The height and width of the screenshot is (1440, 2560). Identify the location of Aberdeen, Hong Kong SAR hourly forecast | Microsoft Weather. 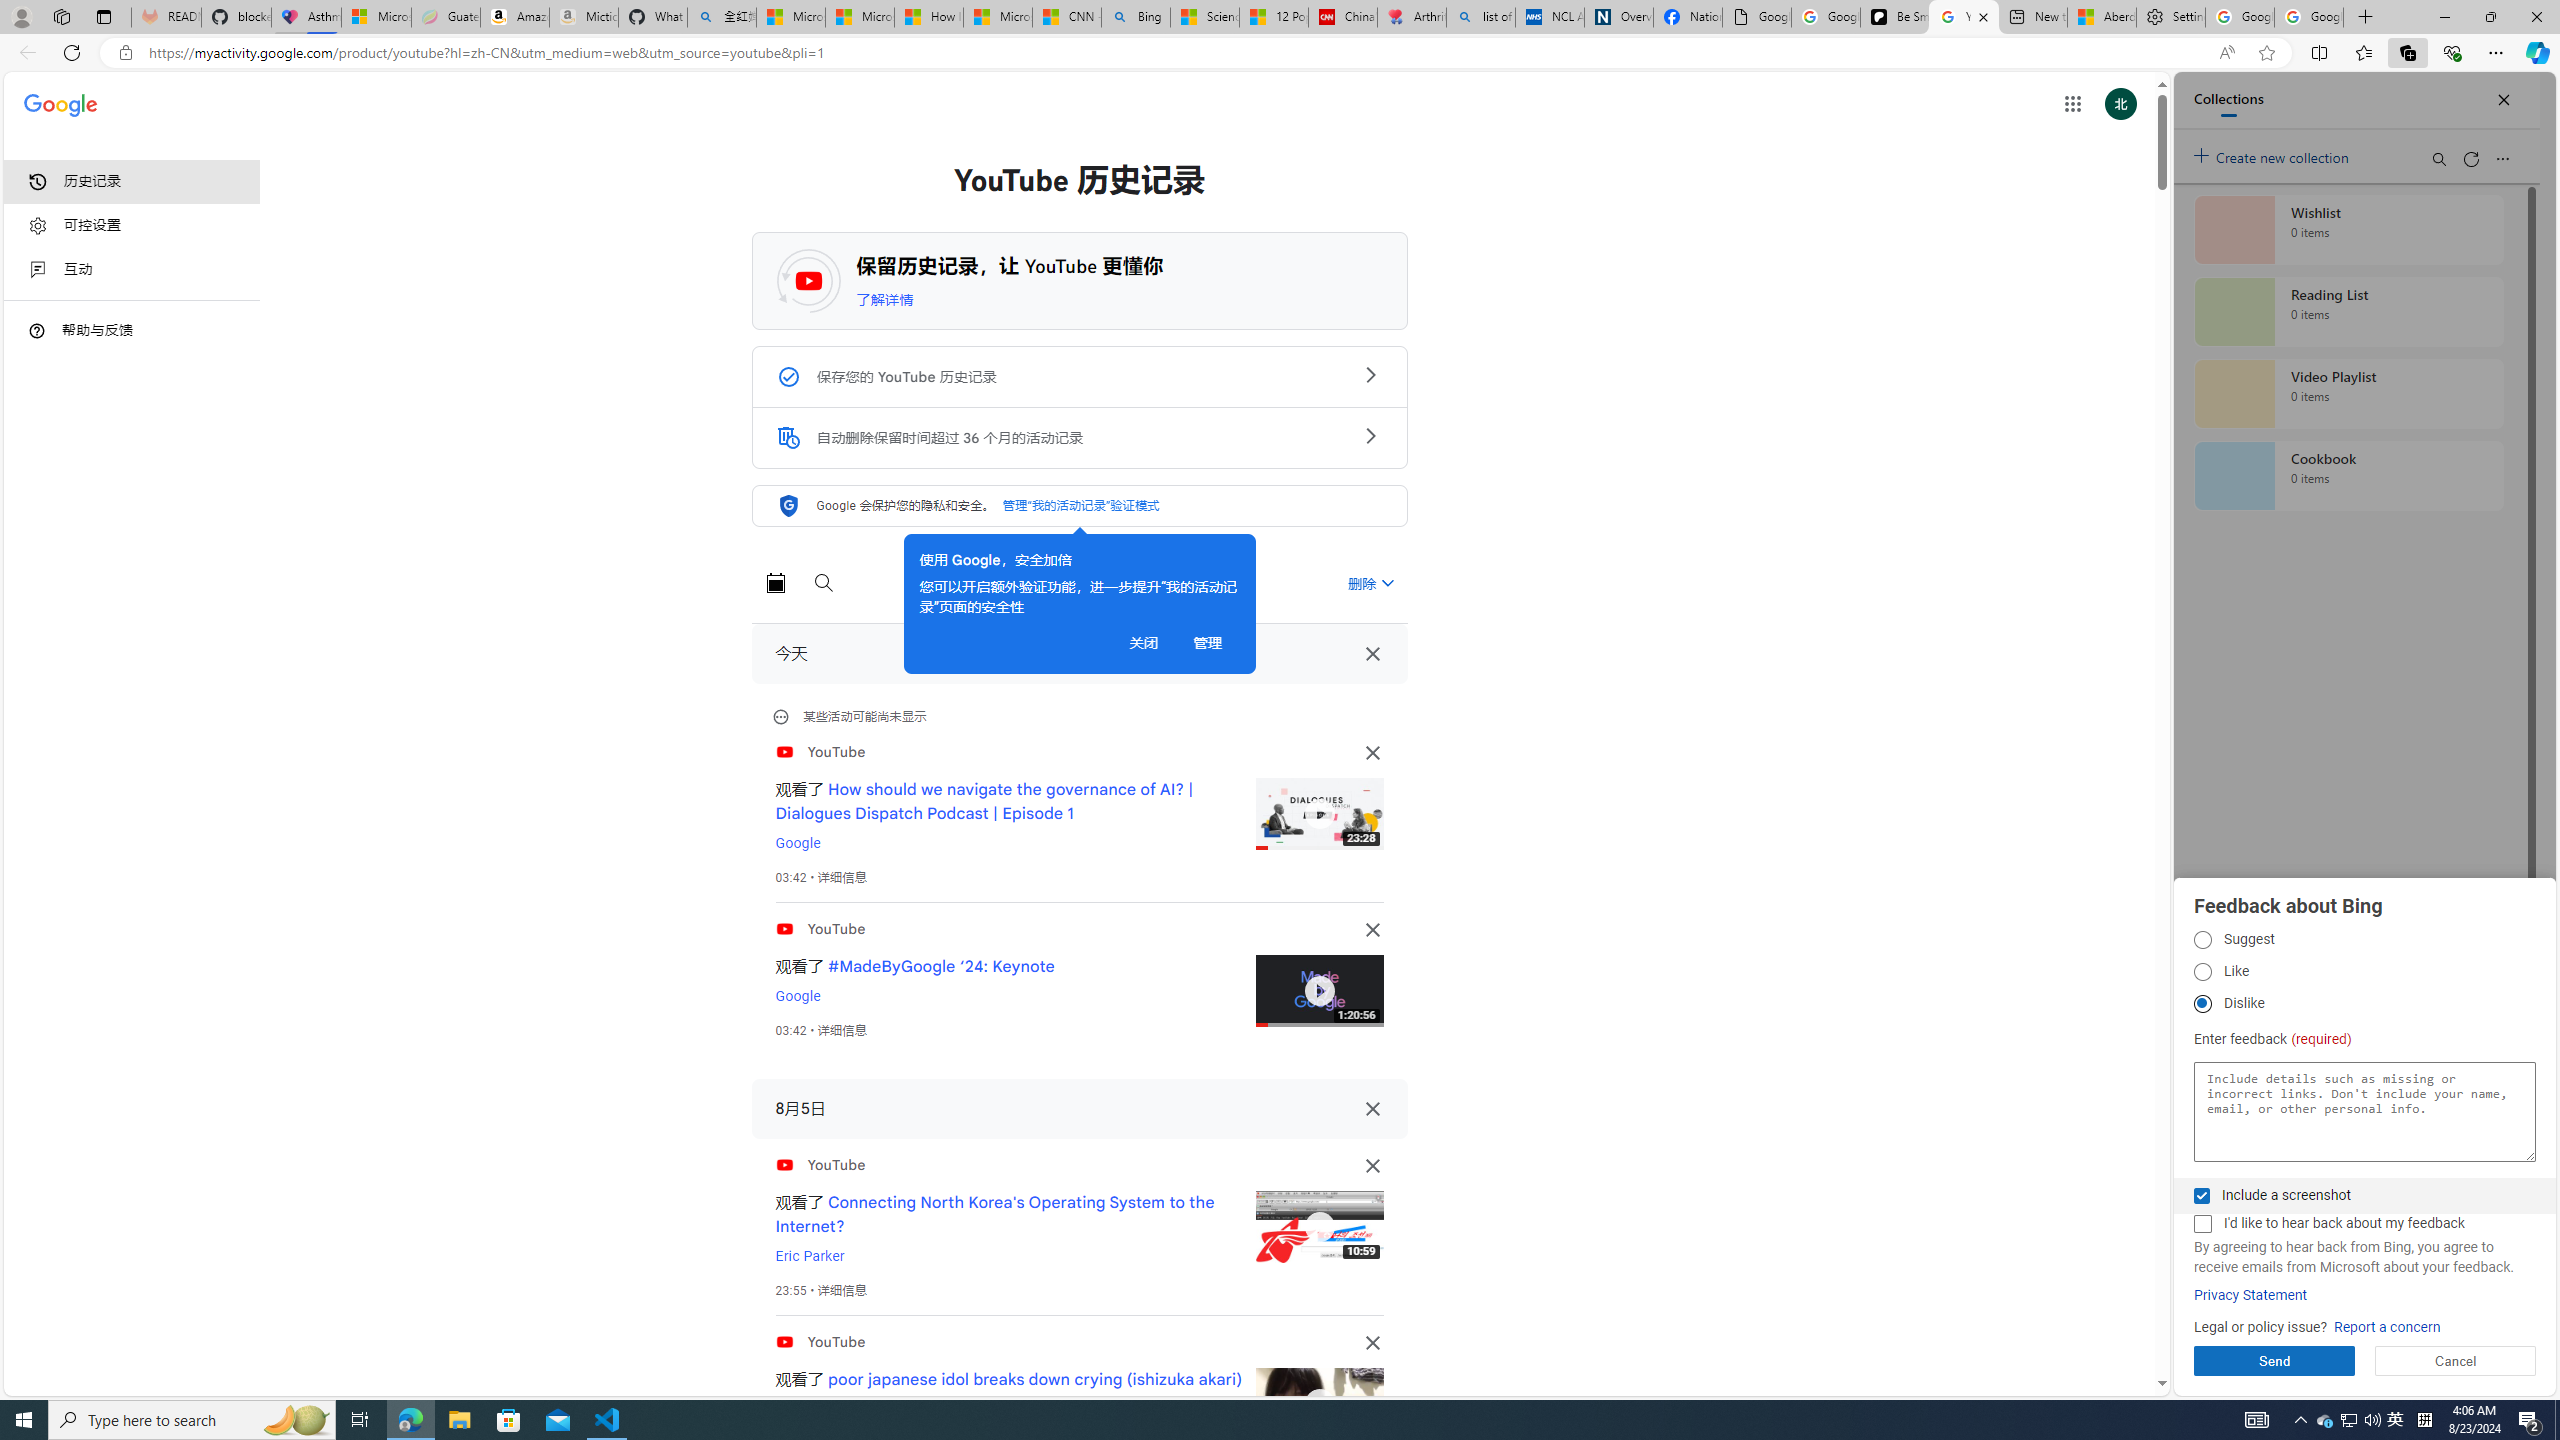
(2102, 17).